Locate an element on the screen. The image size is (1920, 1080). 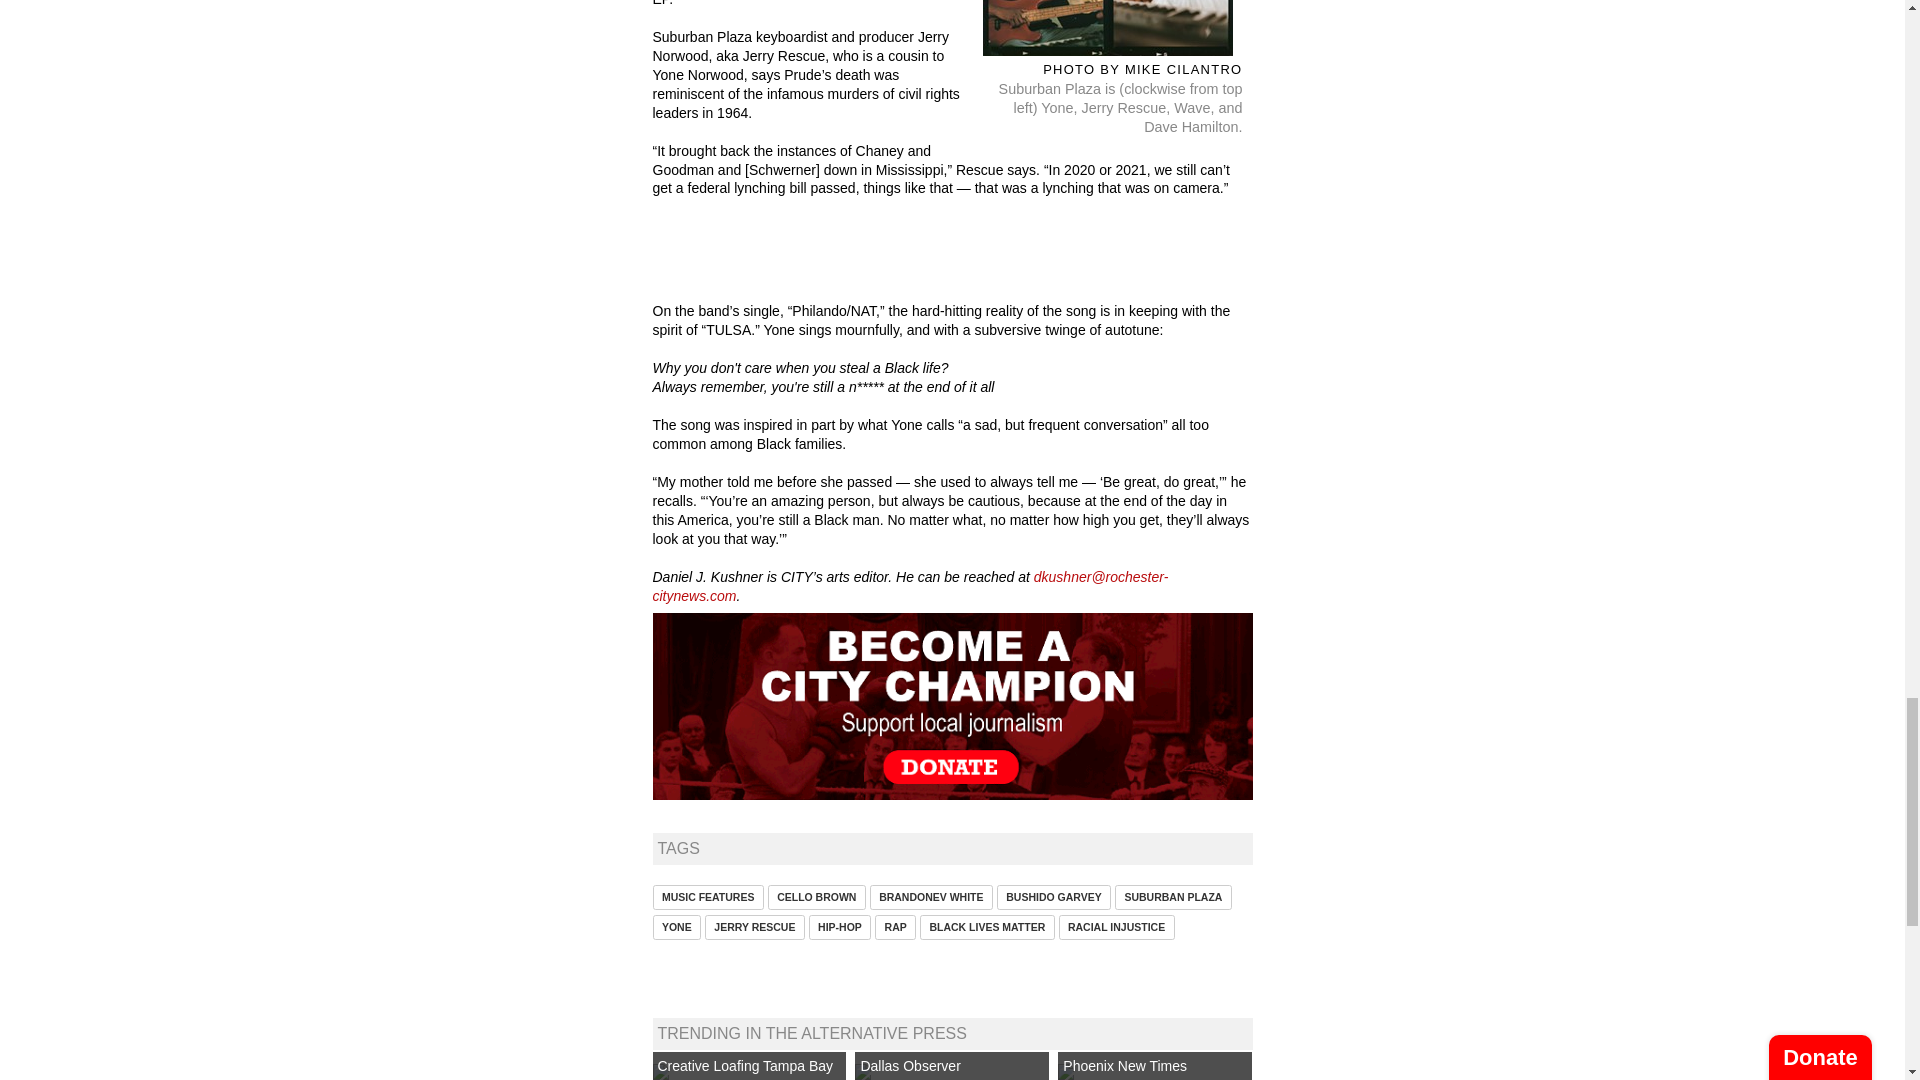
YONE is located at coordinates (676, 926).